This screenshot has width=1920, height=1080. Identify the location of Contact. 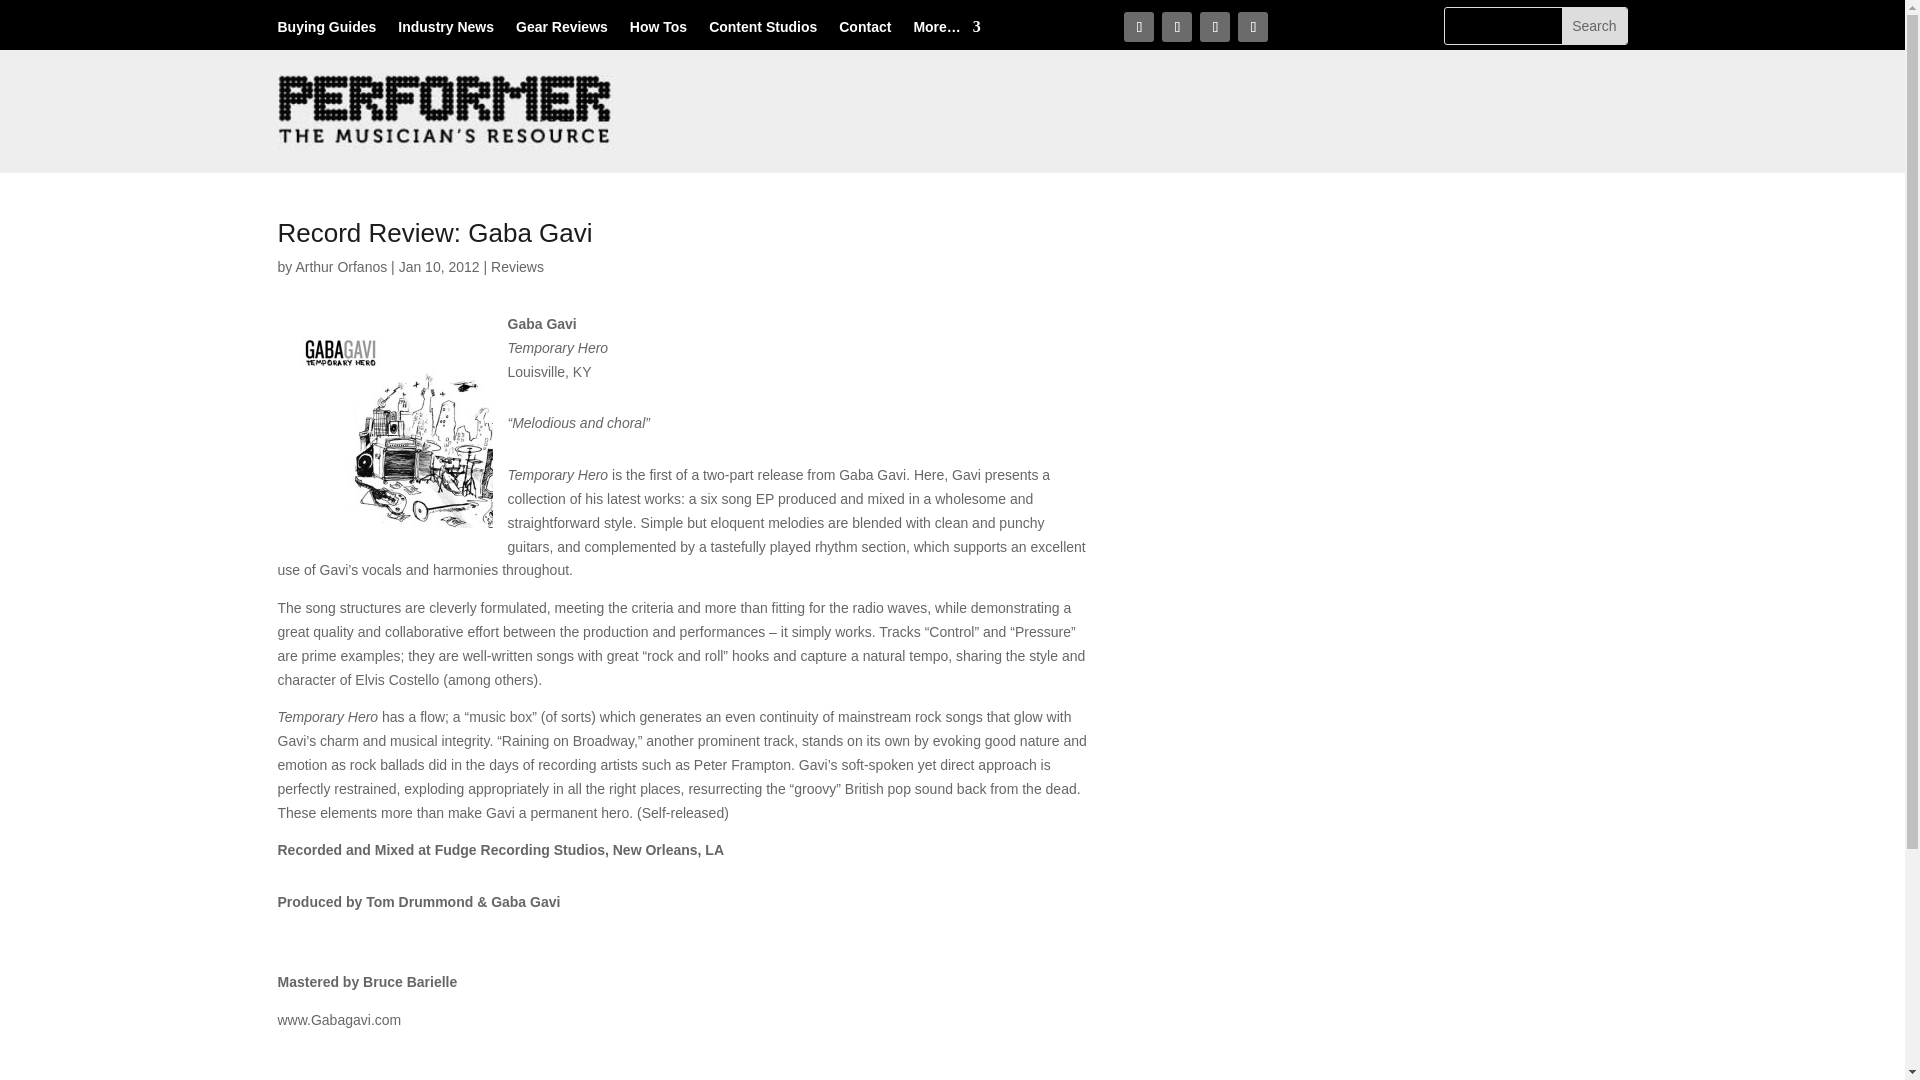
(864, 31).